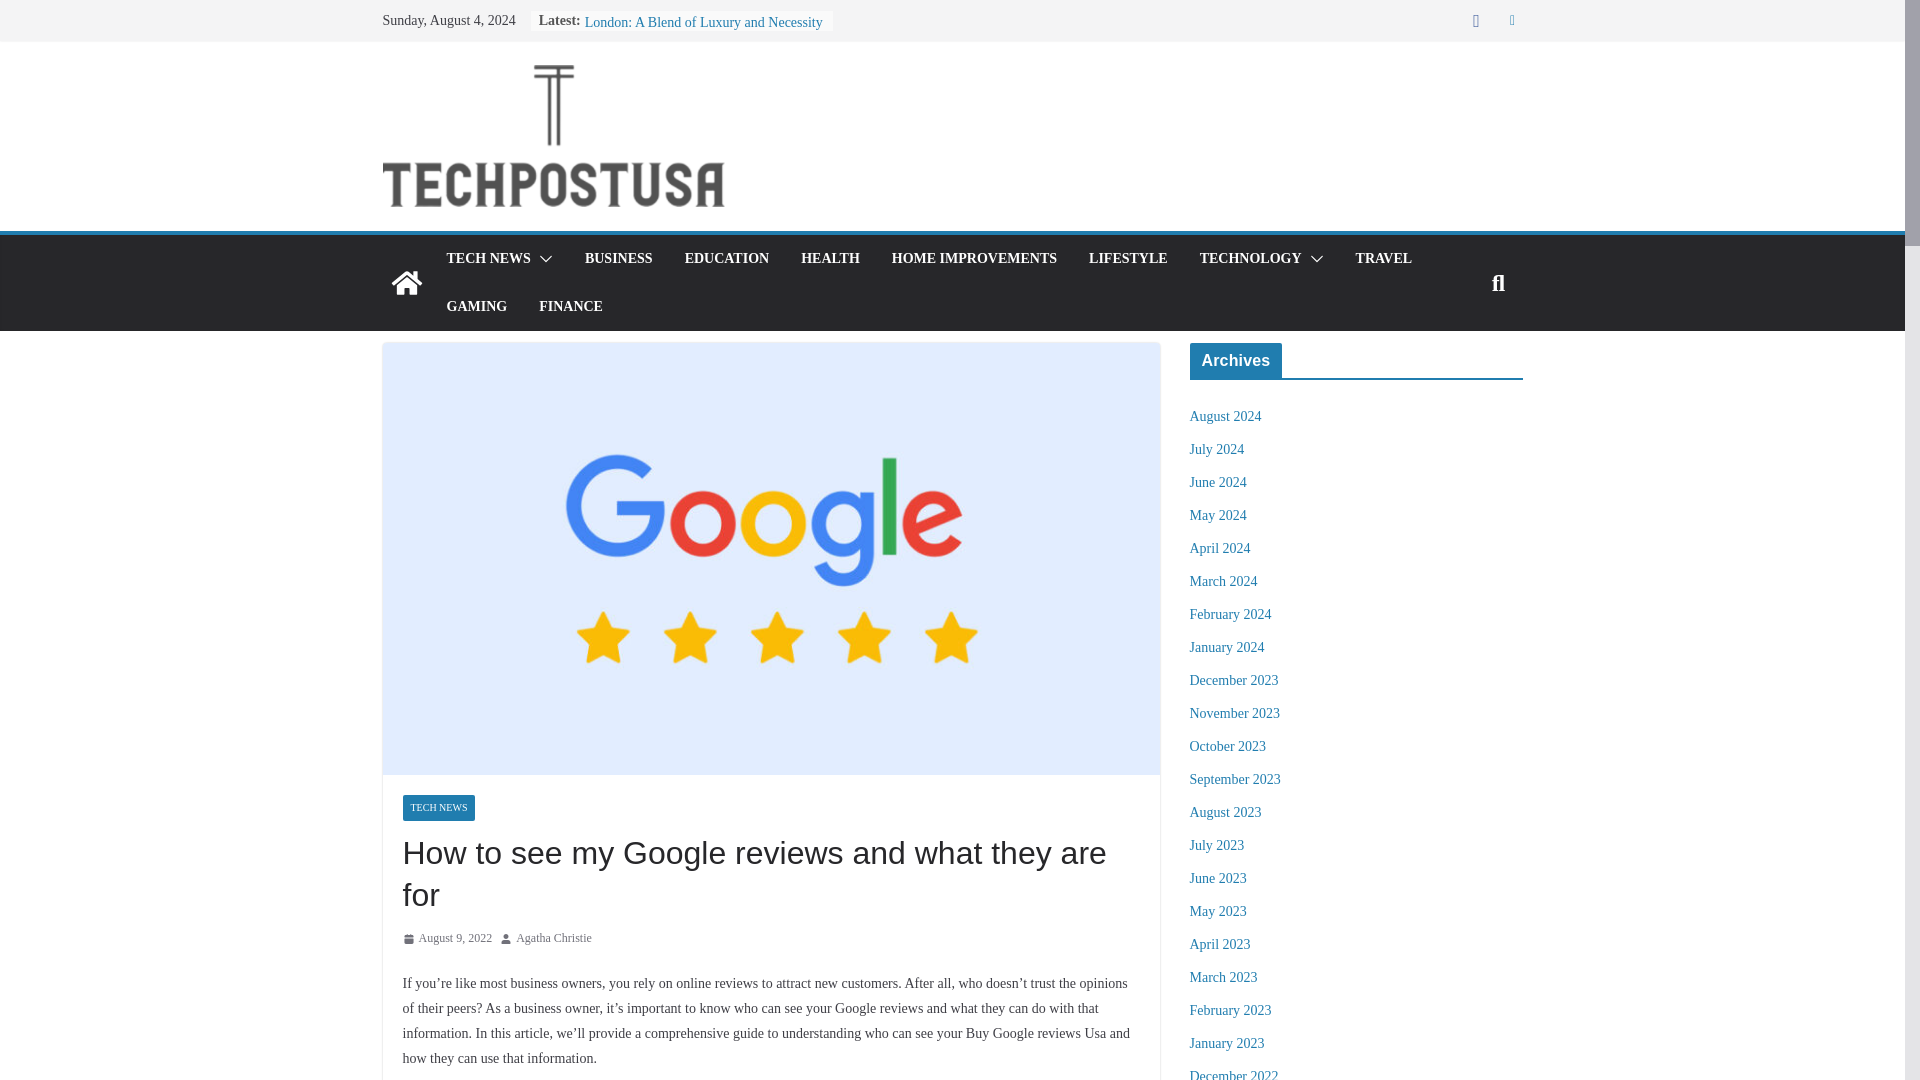 The image size is (1920, 1080). What do you see at coordinates (830, 259) in the screenshot?
I see `HEALTH` at bounding box center [830, 259].